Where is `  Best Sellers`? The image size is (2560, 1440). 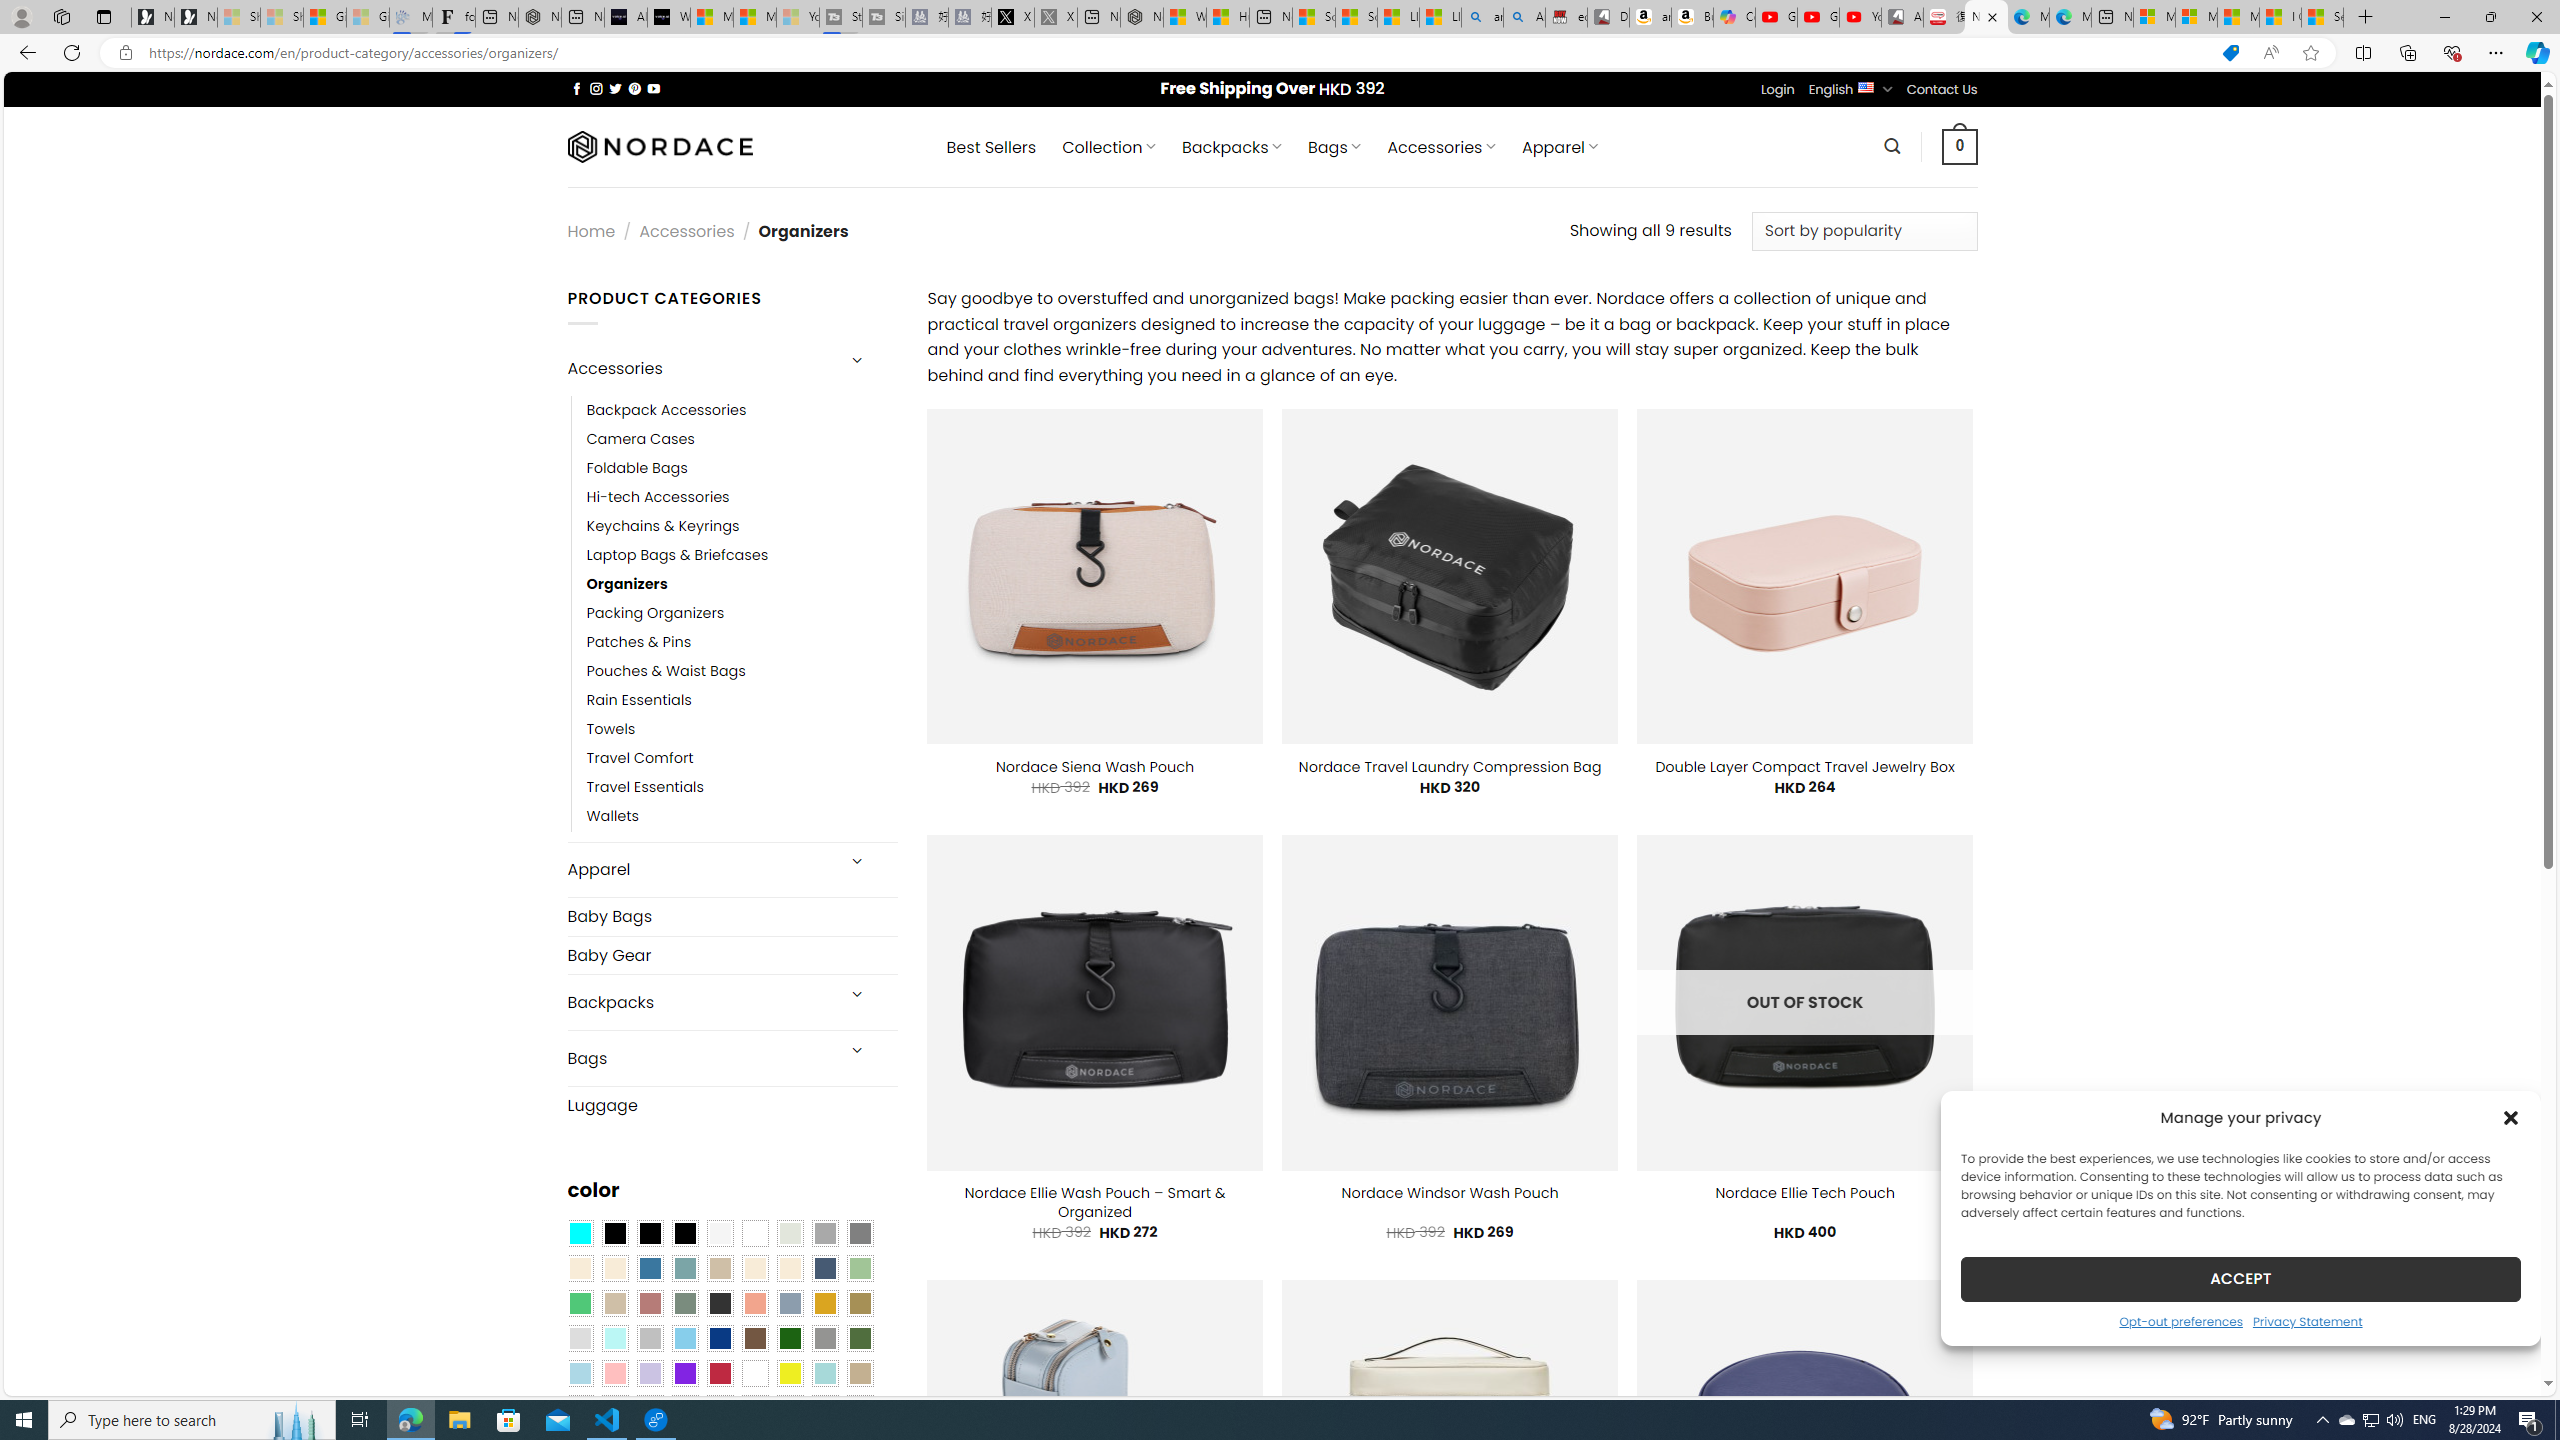   Best Sellers is located at coordinates (992, 147).